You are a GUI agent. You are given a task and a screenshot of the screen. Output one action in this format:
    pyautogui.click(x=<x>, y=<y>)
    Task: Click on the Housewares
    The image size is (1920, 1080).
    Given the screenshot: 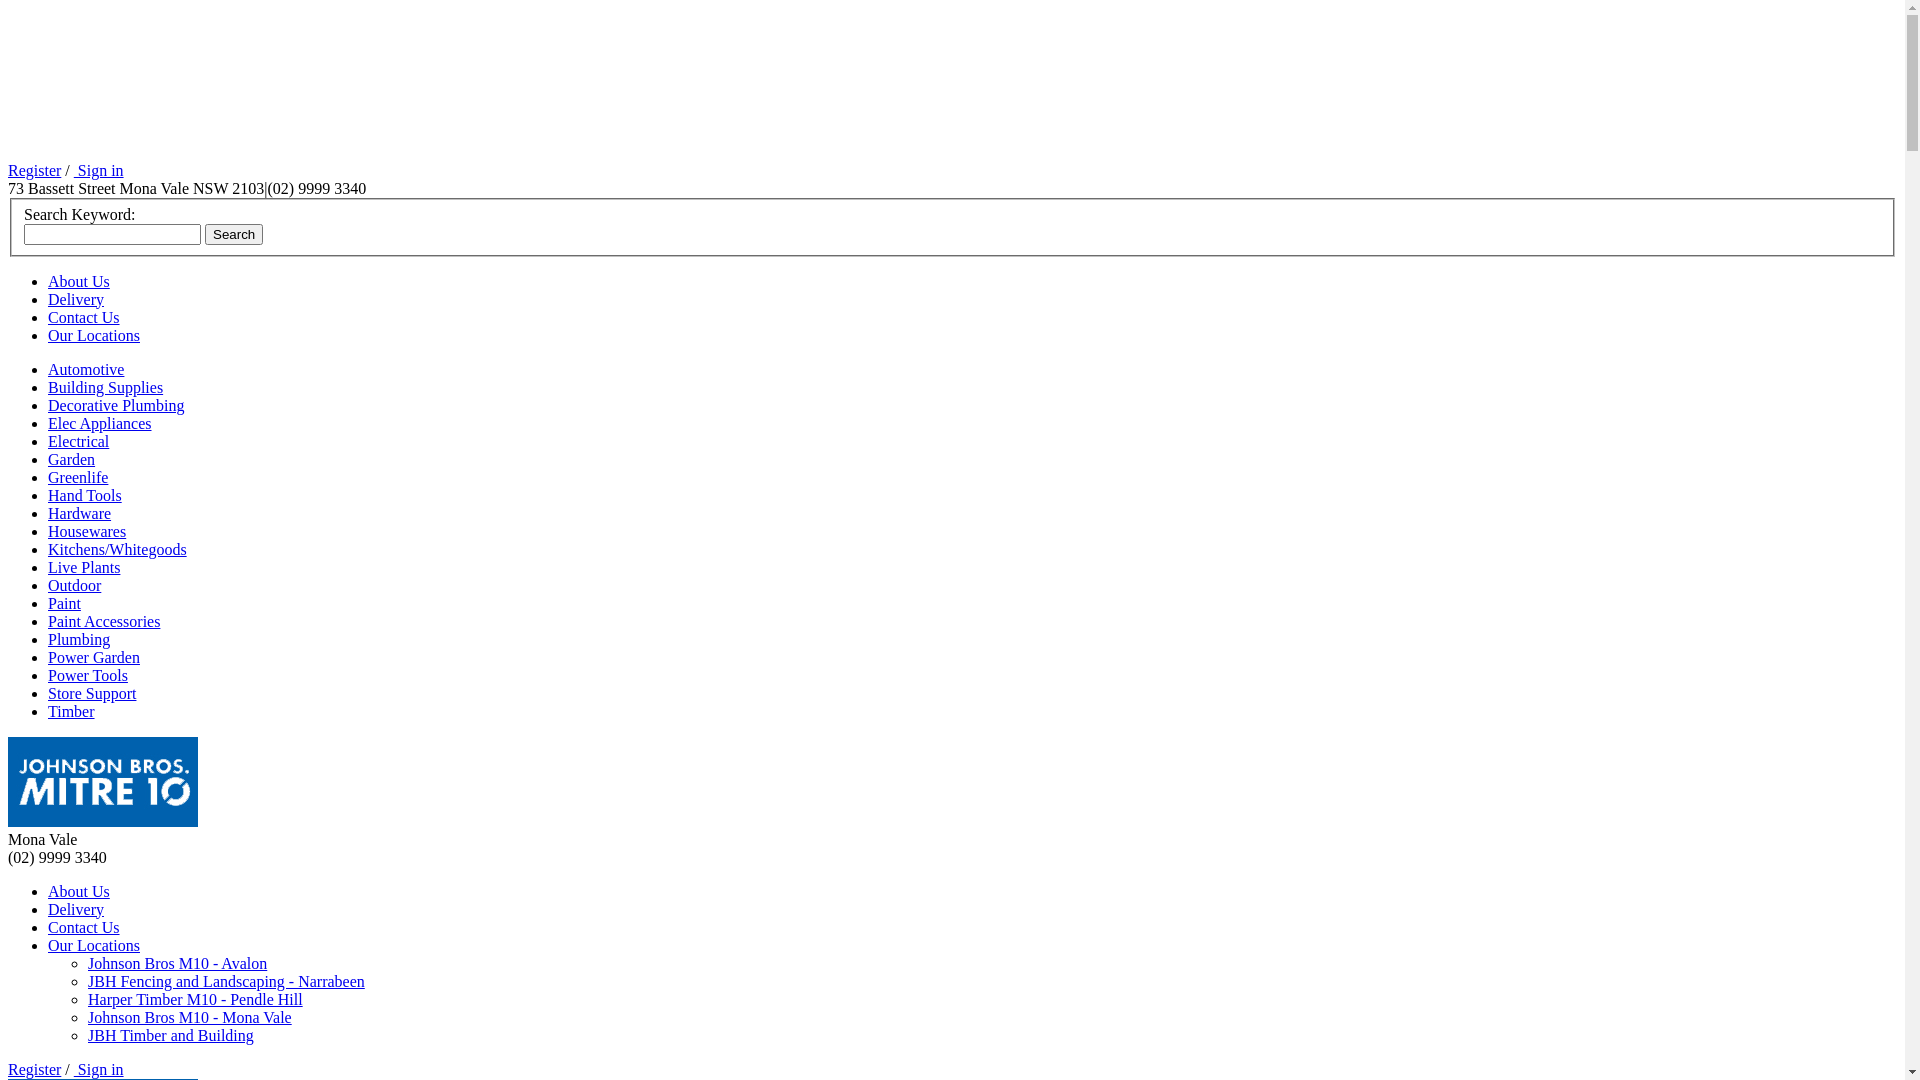 What is the action you would take?
    pyautogui.click(x=87, y=532)
    